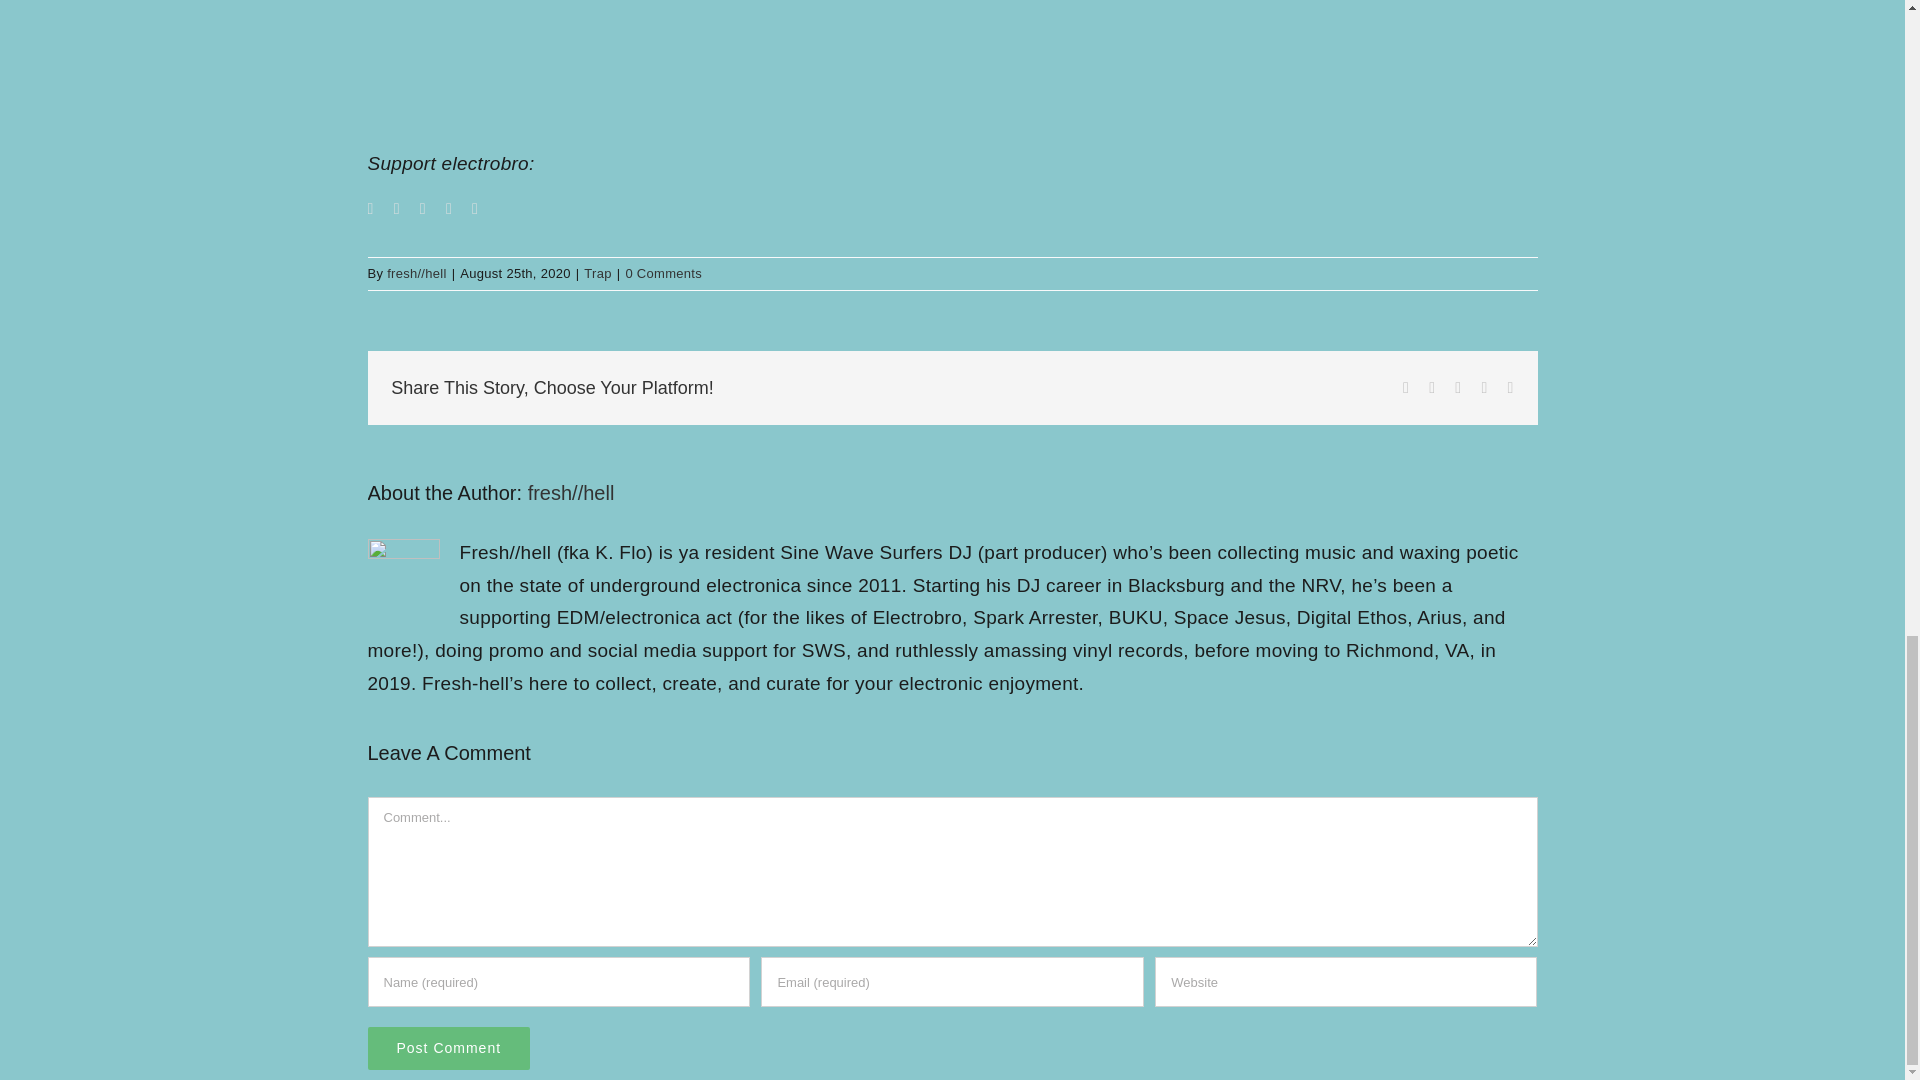  I want to click on Twitter, so click(1431, 388).